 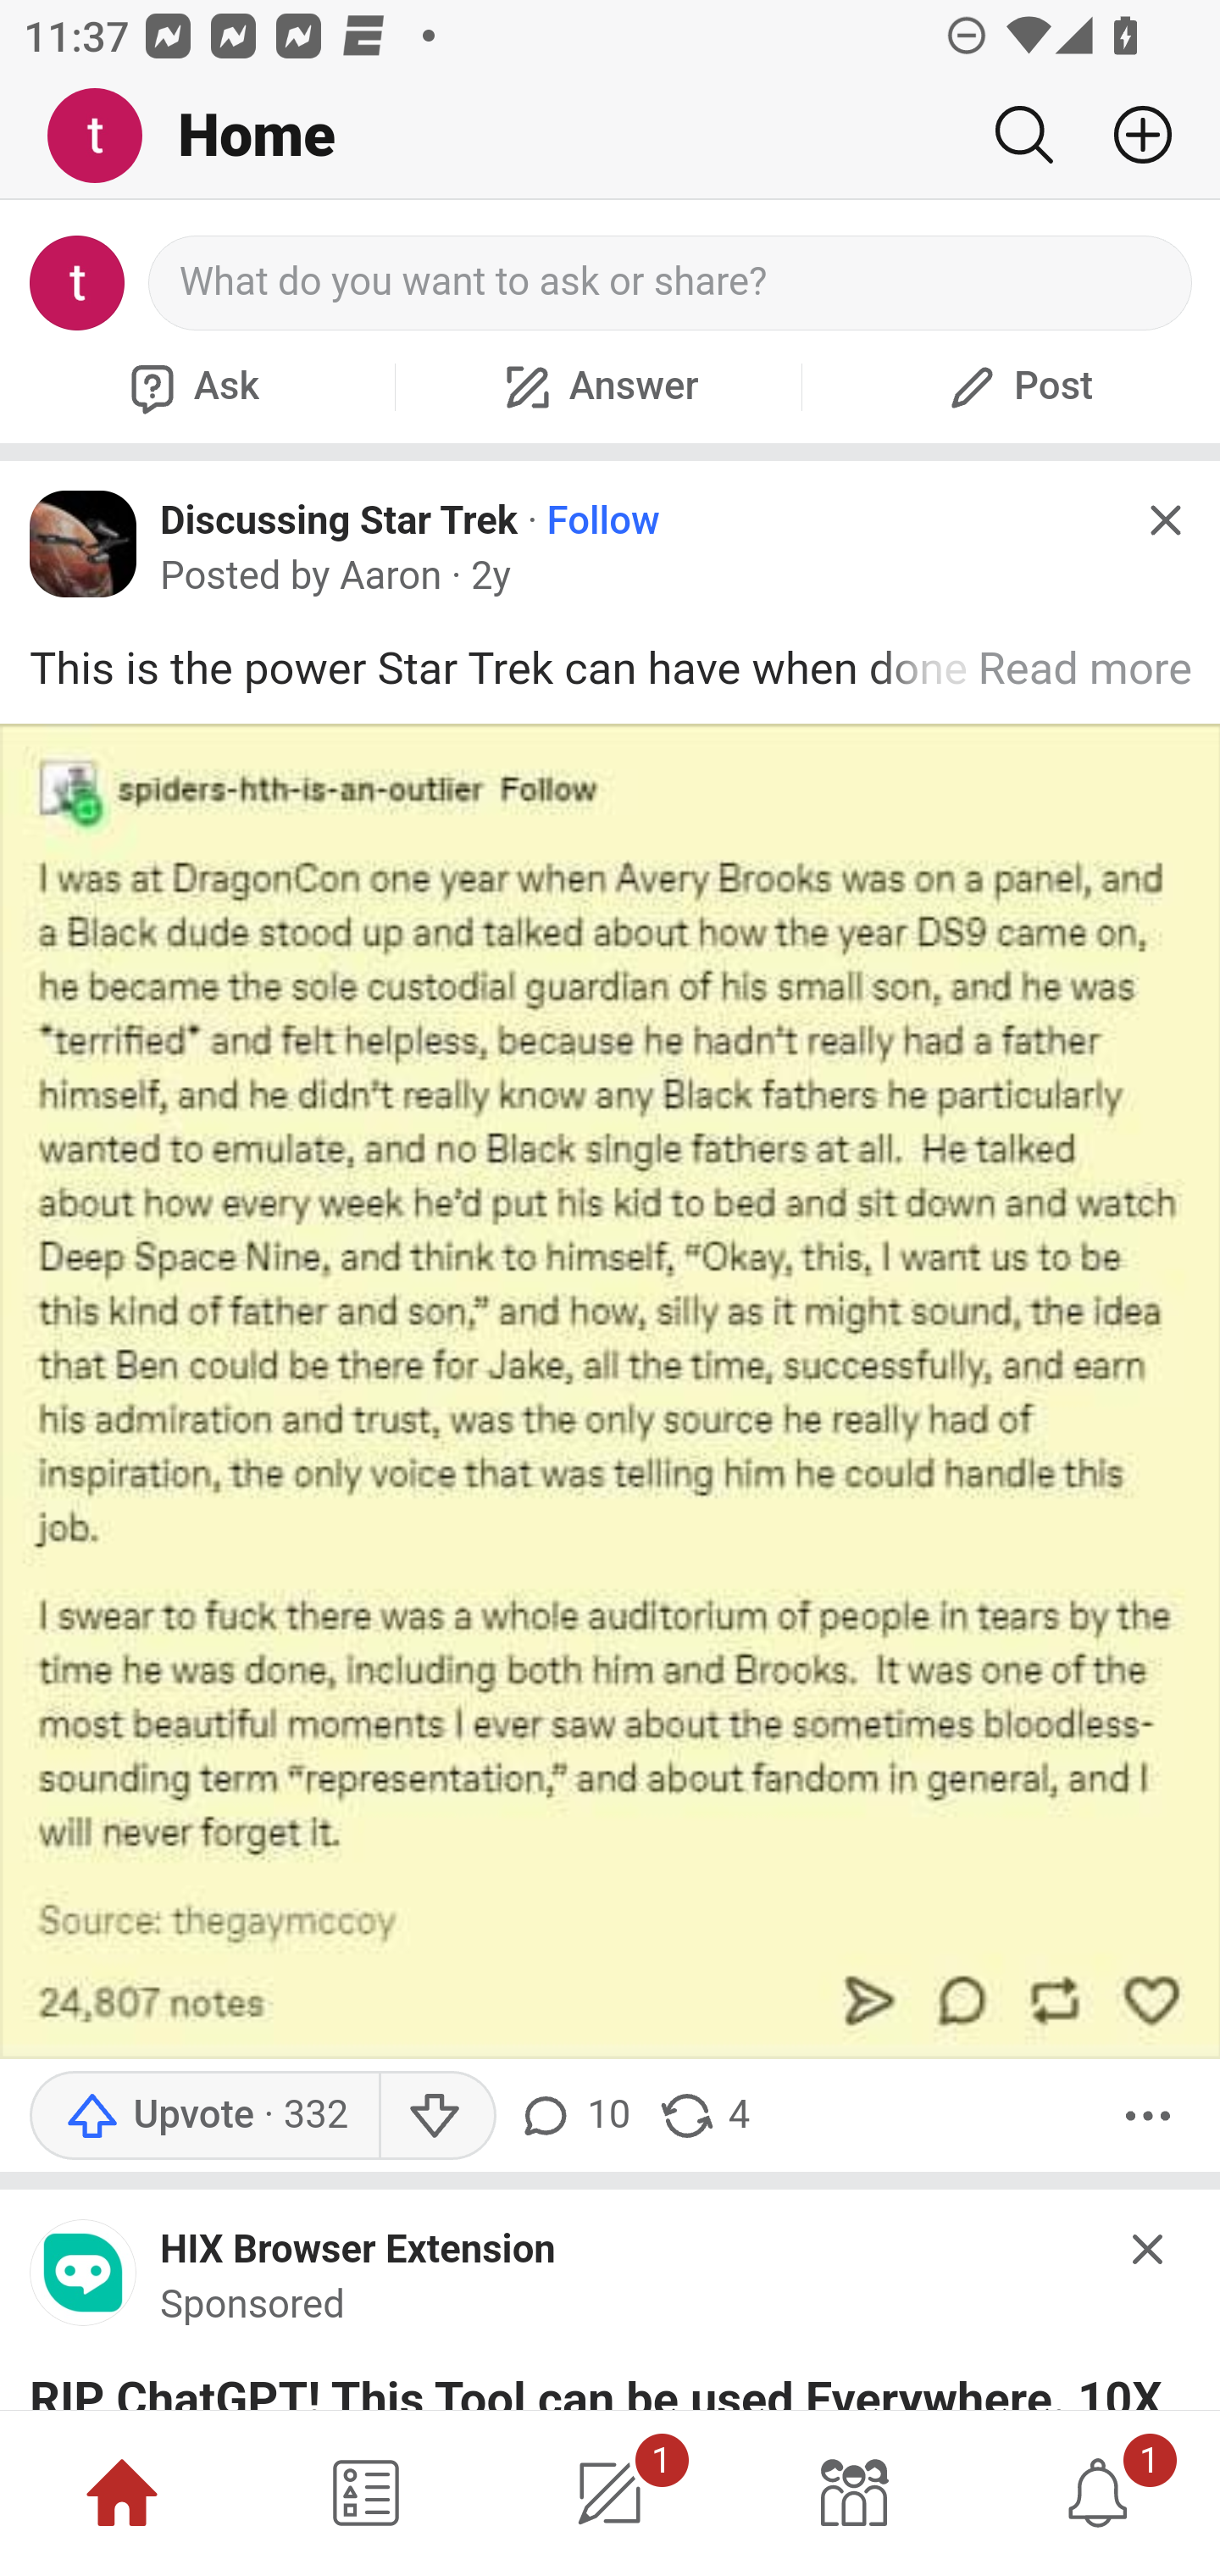 What do you see at coordinates (579, 2116) in the screenshot?
I see `10 comments` at bounding box center [579, 2116].